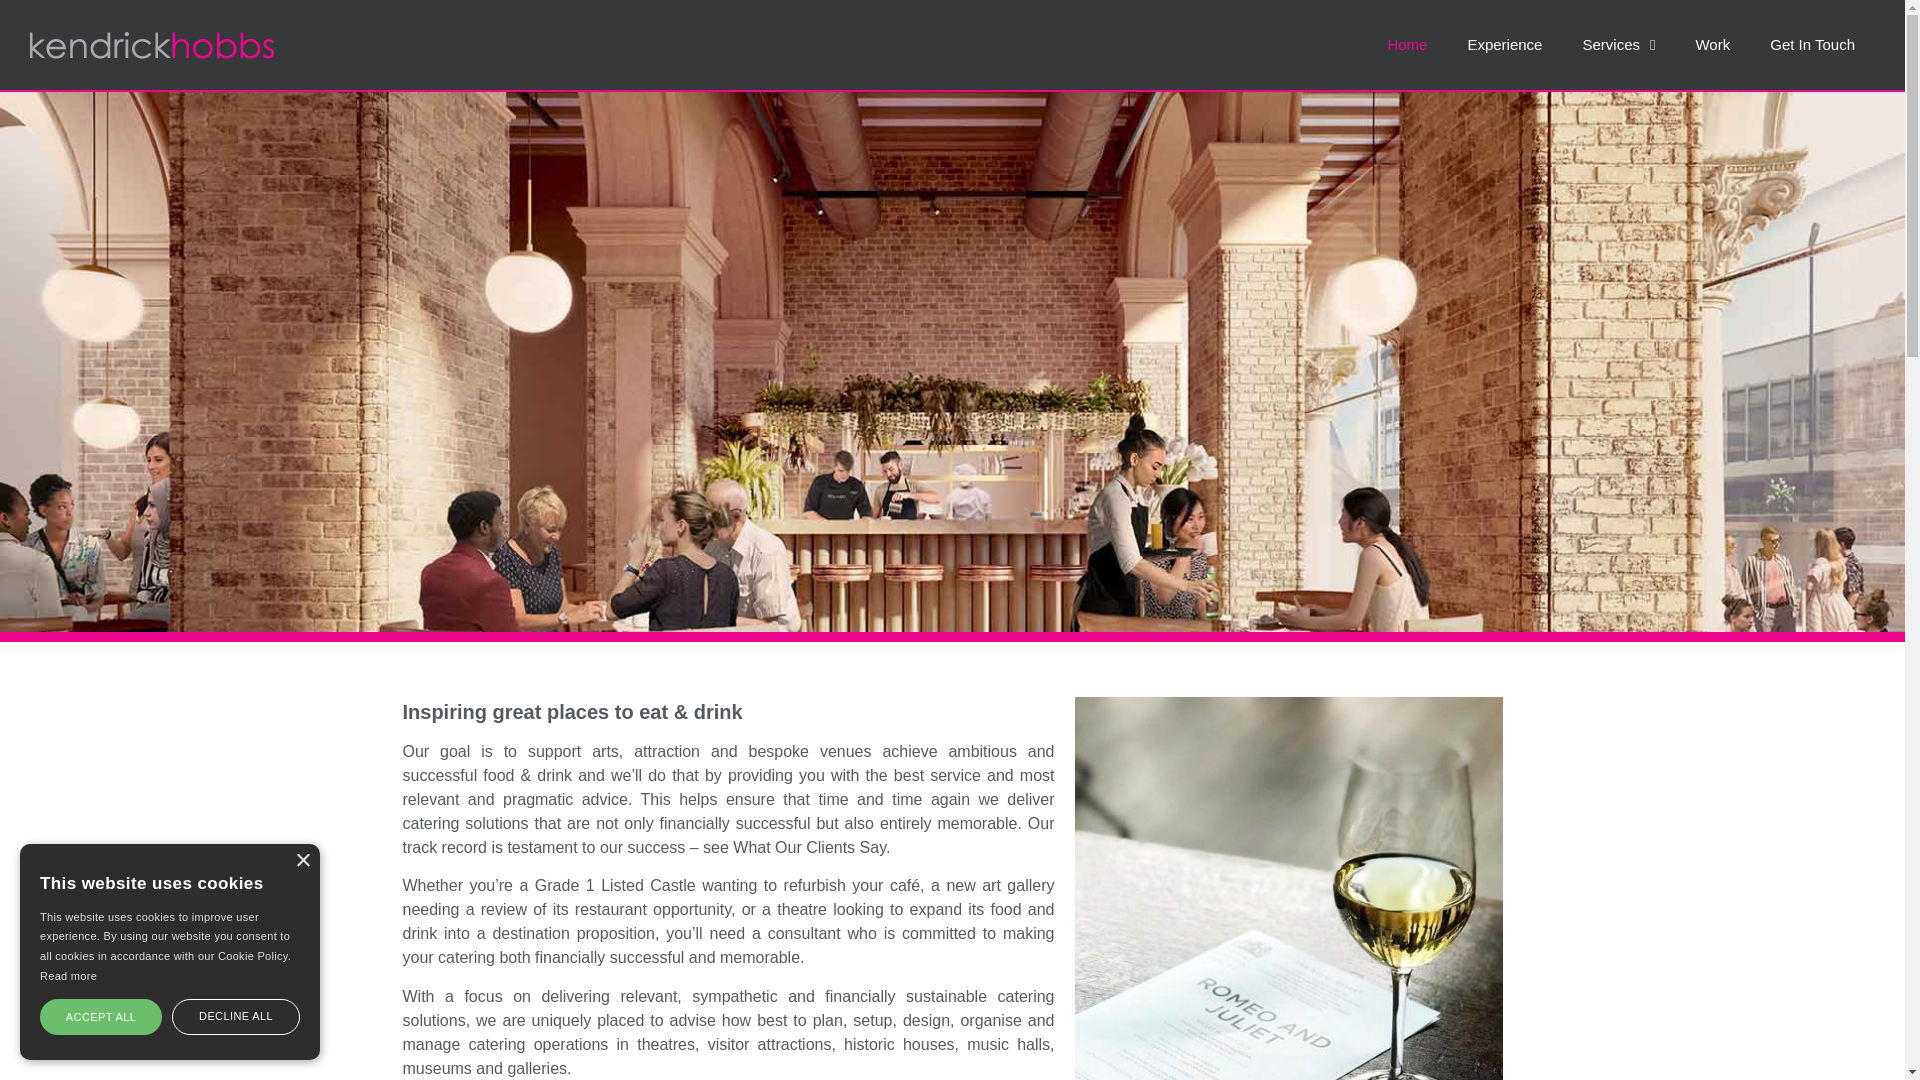 Image resolution: width=1920 pixels, height=1080 pixels. I want to click on Get In Touch, so click(1812, 44).